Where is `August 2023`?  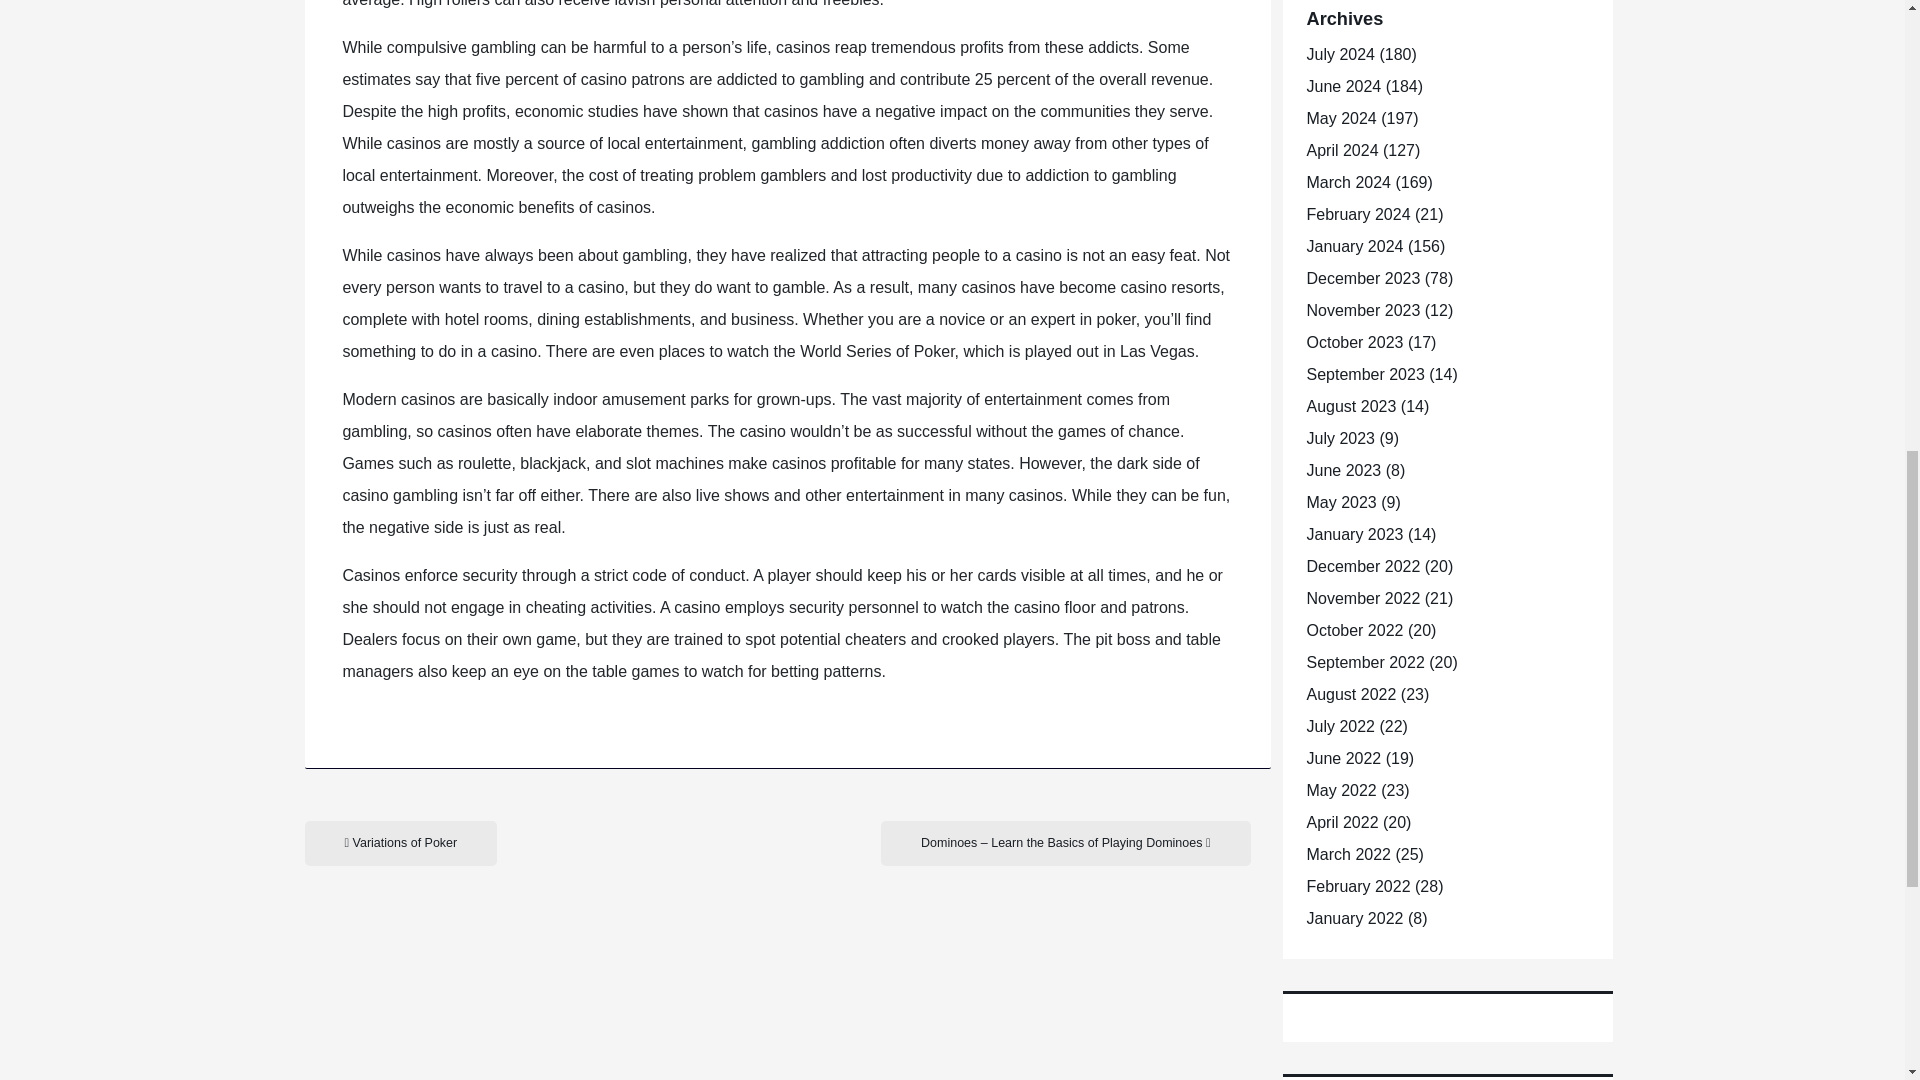 August 2023 is located at coordinates (1350, 406).